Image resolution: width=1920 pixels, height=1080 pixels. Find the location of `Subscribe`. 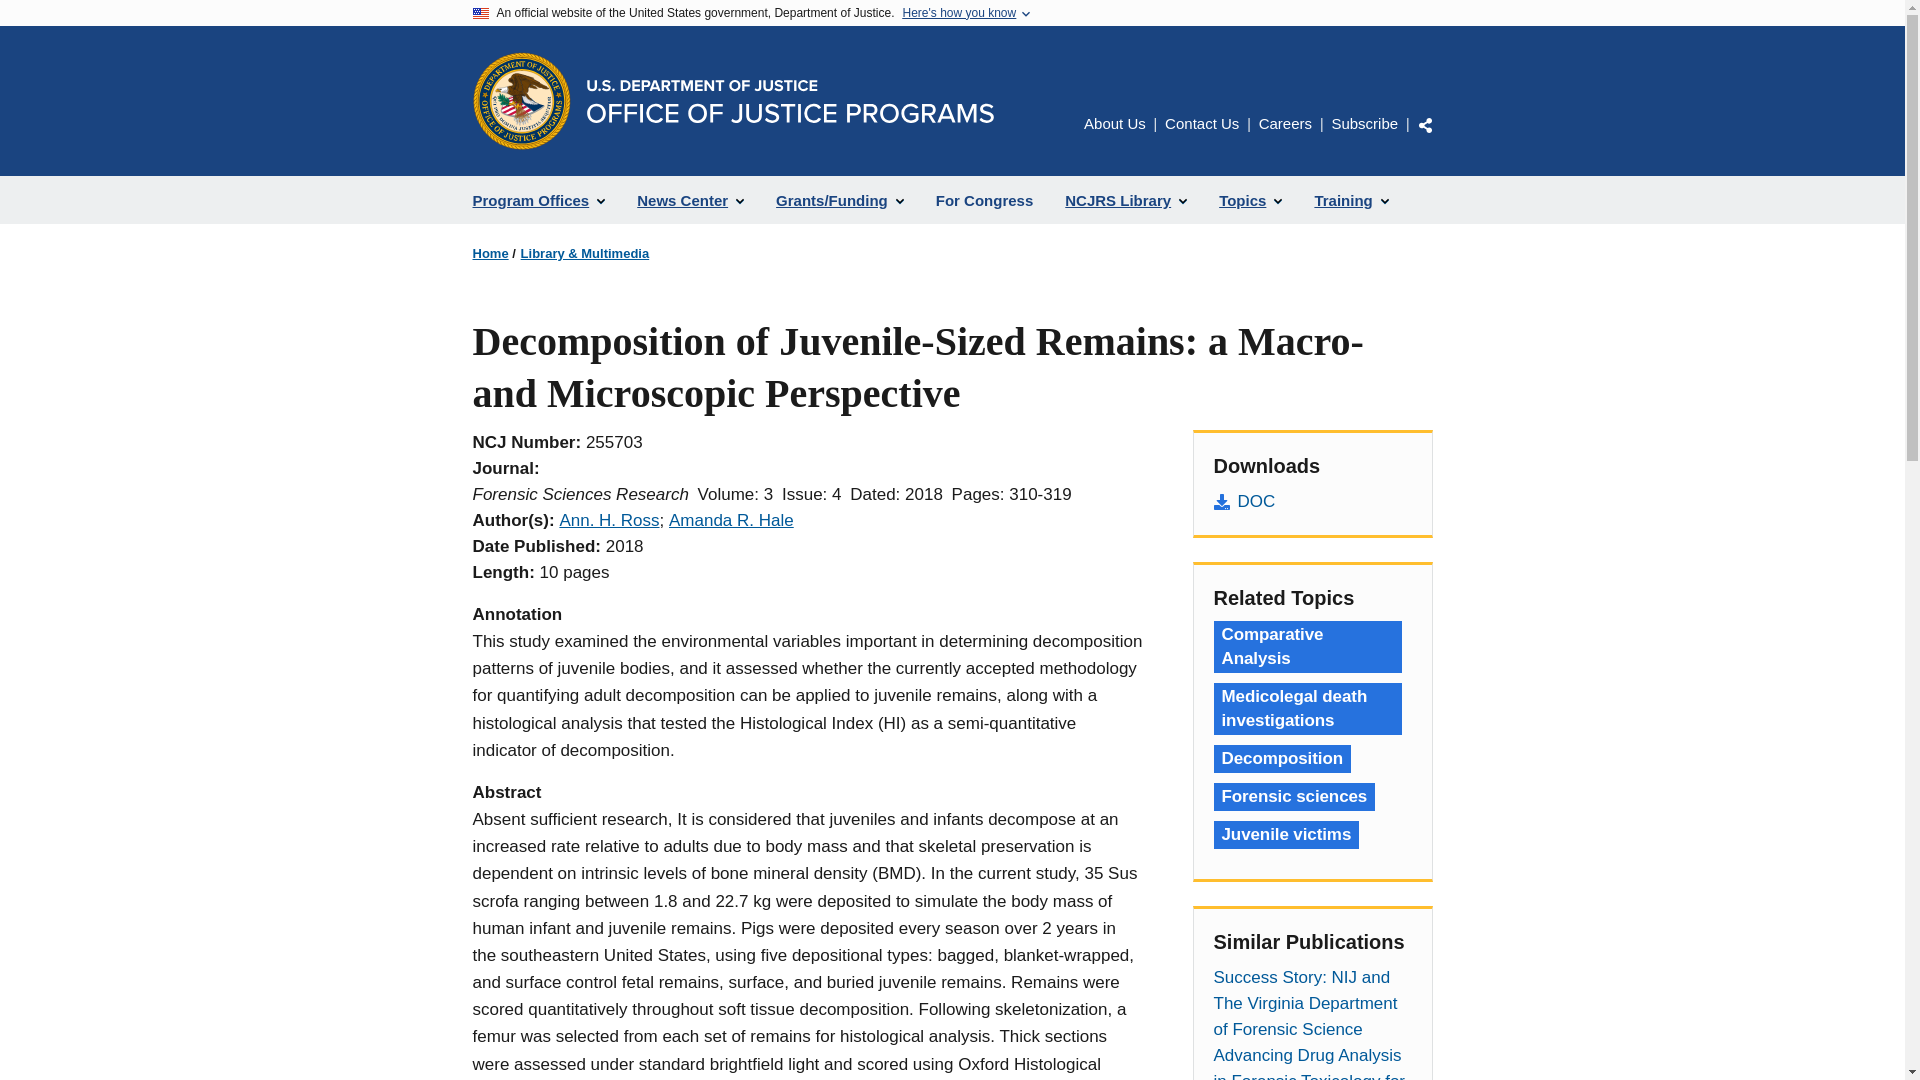

Subscribe is located at coordinates (1364, 122).